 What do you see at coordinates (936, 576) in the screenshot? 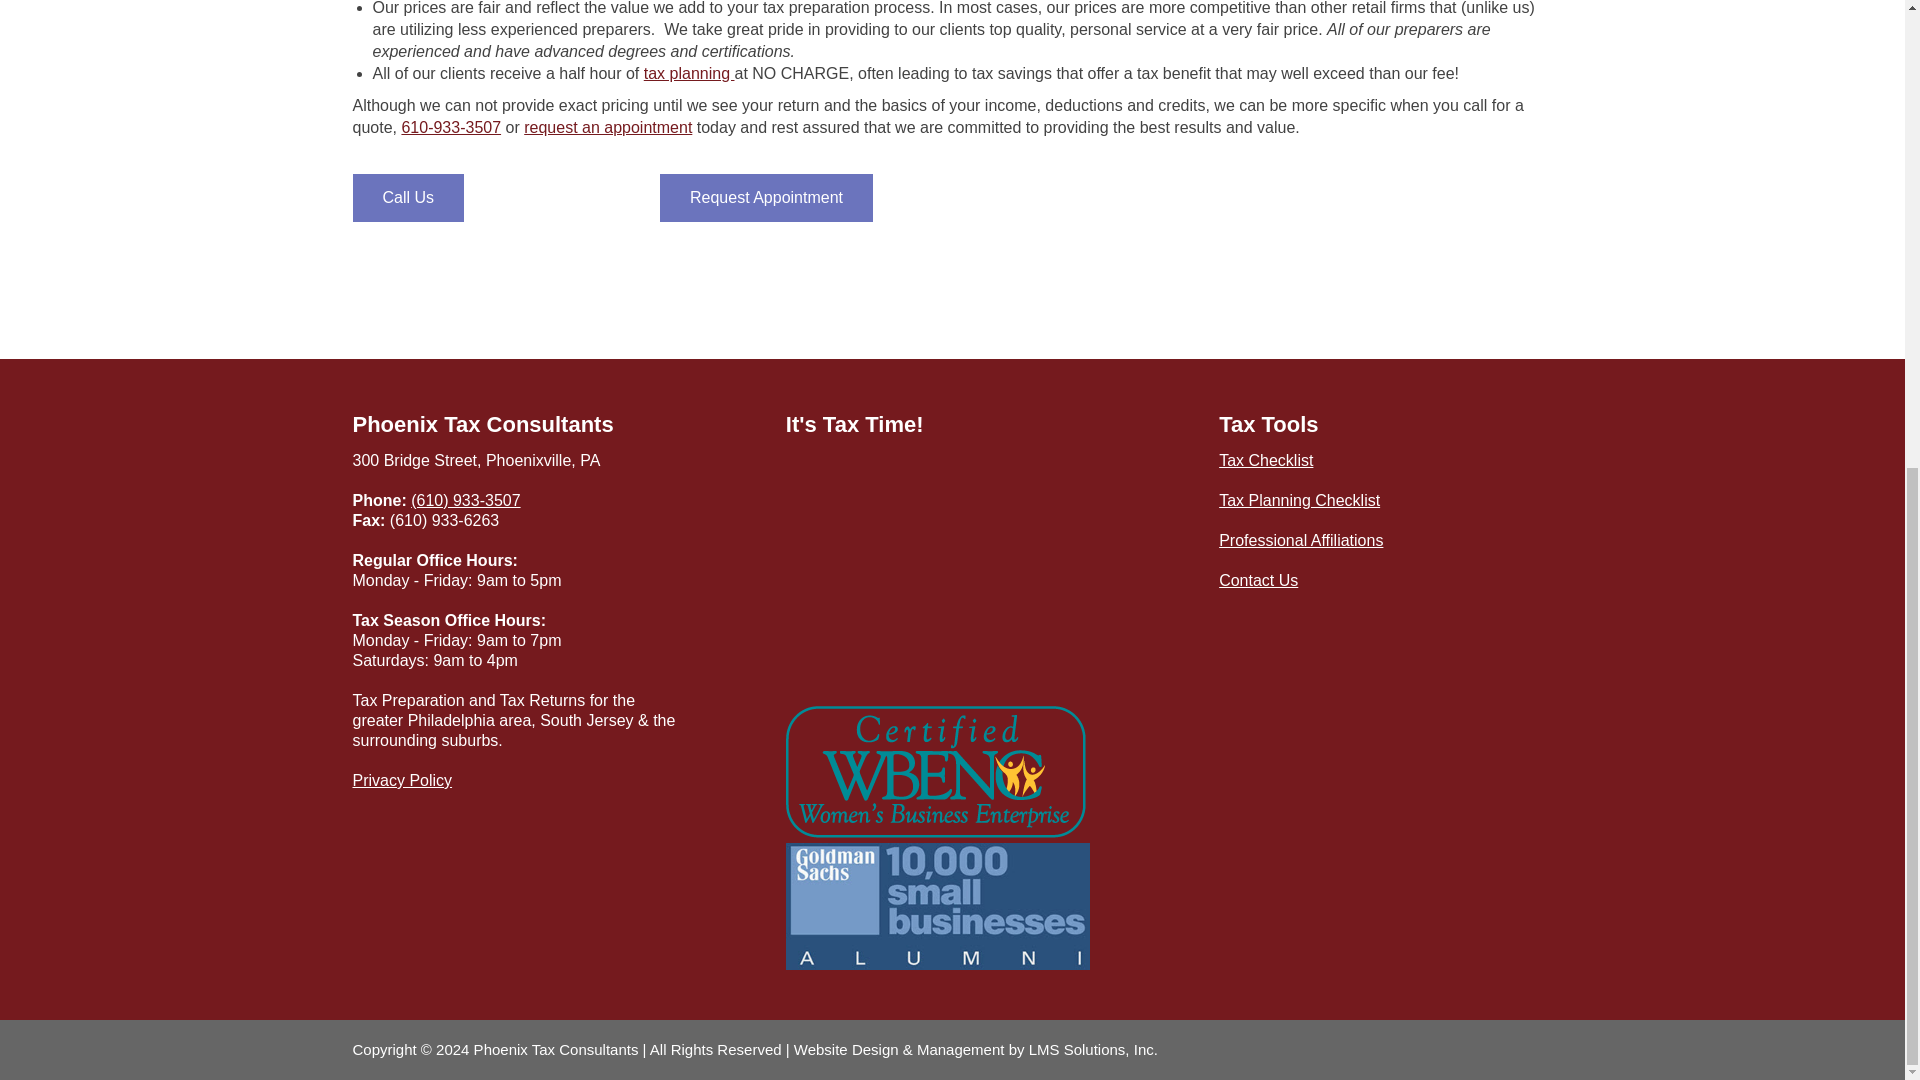
I see `YouTube video player` at bounding box center [936, 576].